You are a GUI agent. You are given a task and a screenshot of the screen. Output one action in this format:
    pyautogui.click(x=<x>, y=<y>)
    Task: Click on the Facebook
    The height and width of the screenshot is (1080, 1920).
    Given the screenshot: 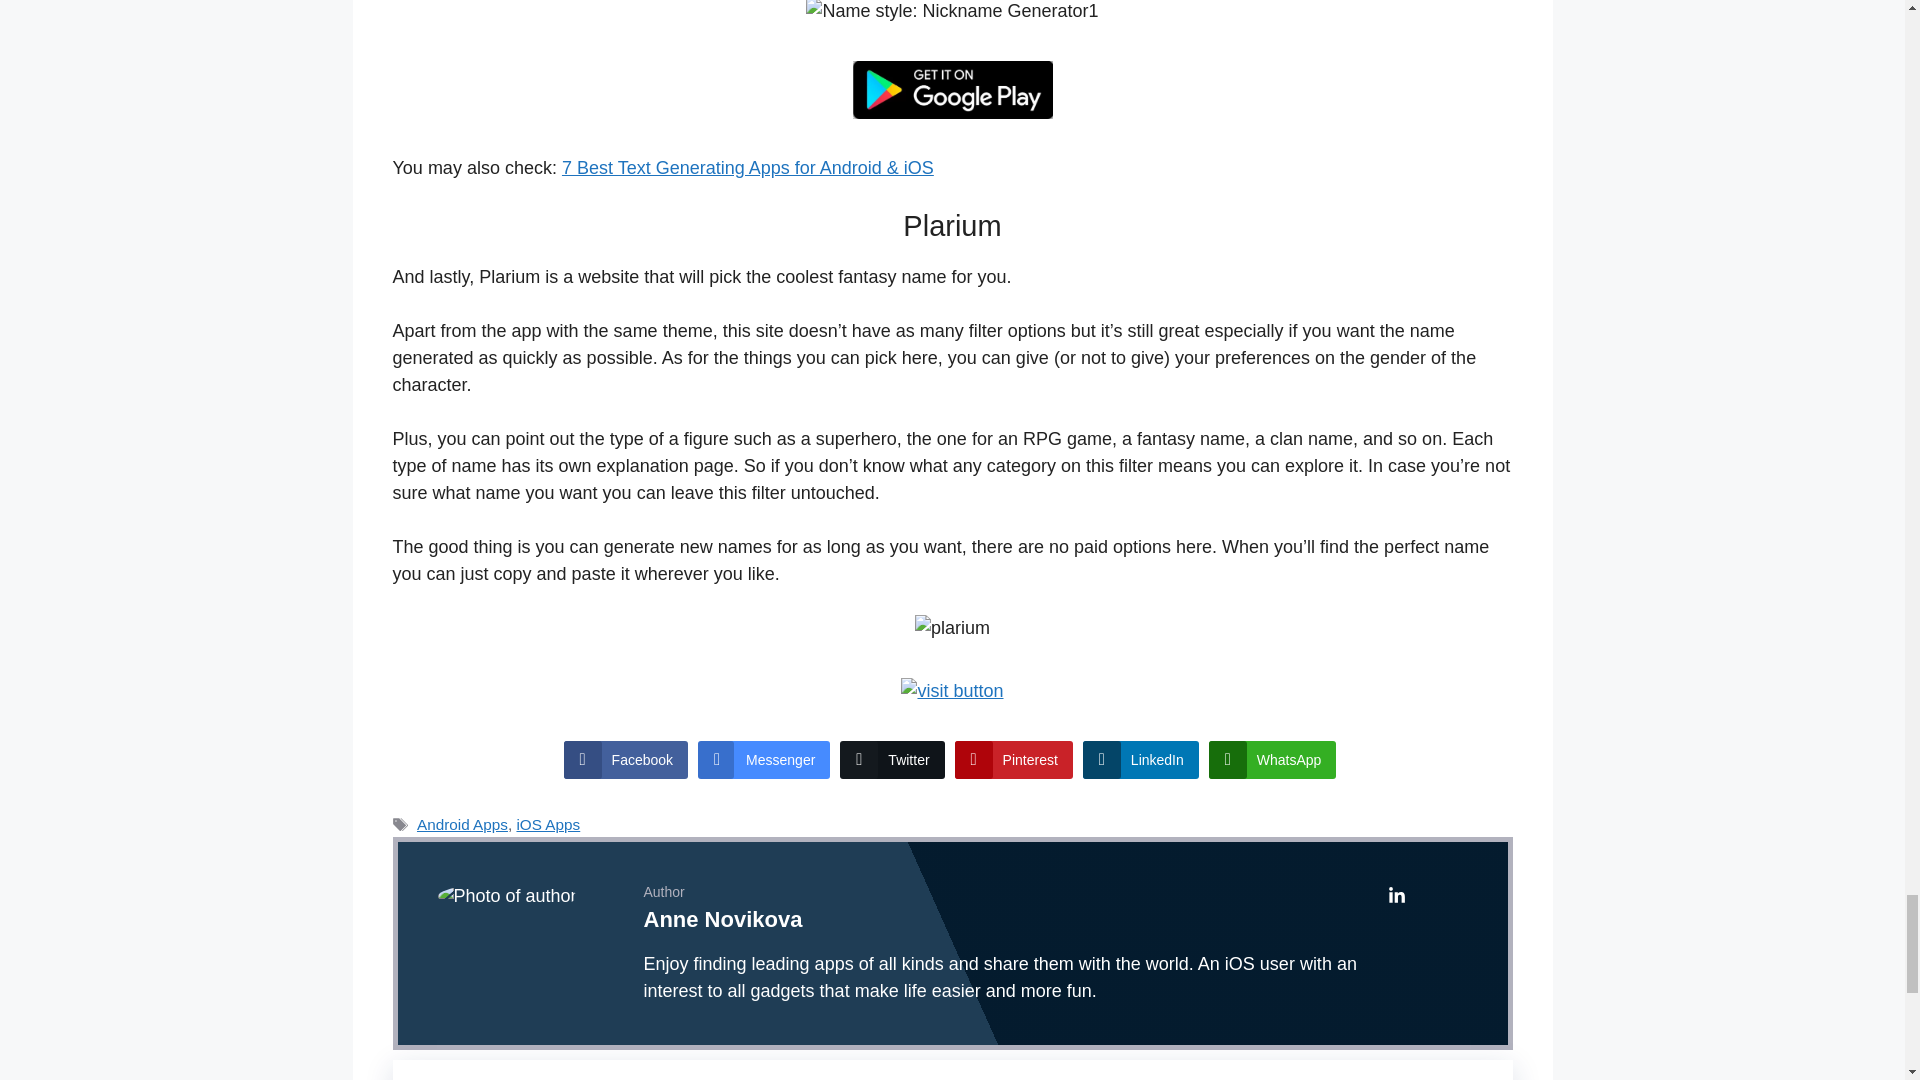 What is the action you would take?
    pyautogui.click(x=626, y=759)
    